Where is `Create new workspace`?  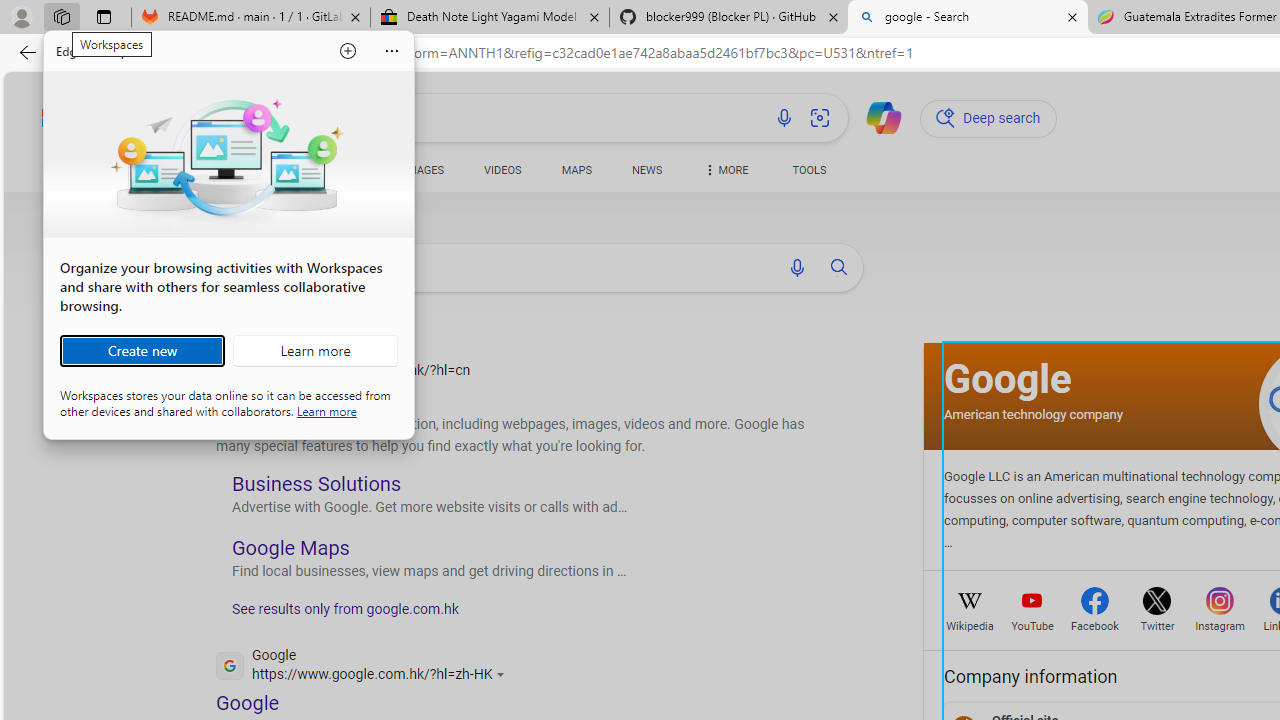 Create new workspace is located at coordinates (142, 350).